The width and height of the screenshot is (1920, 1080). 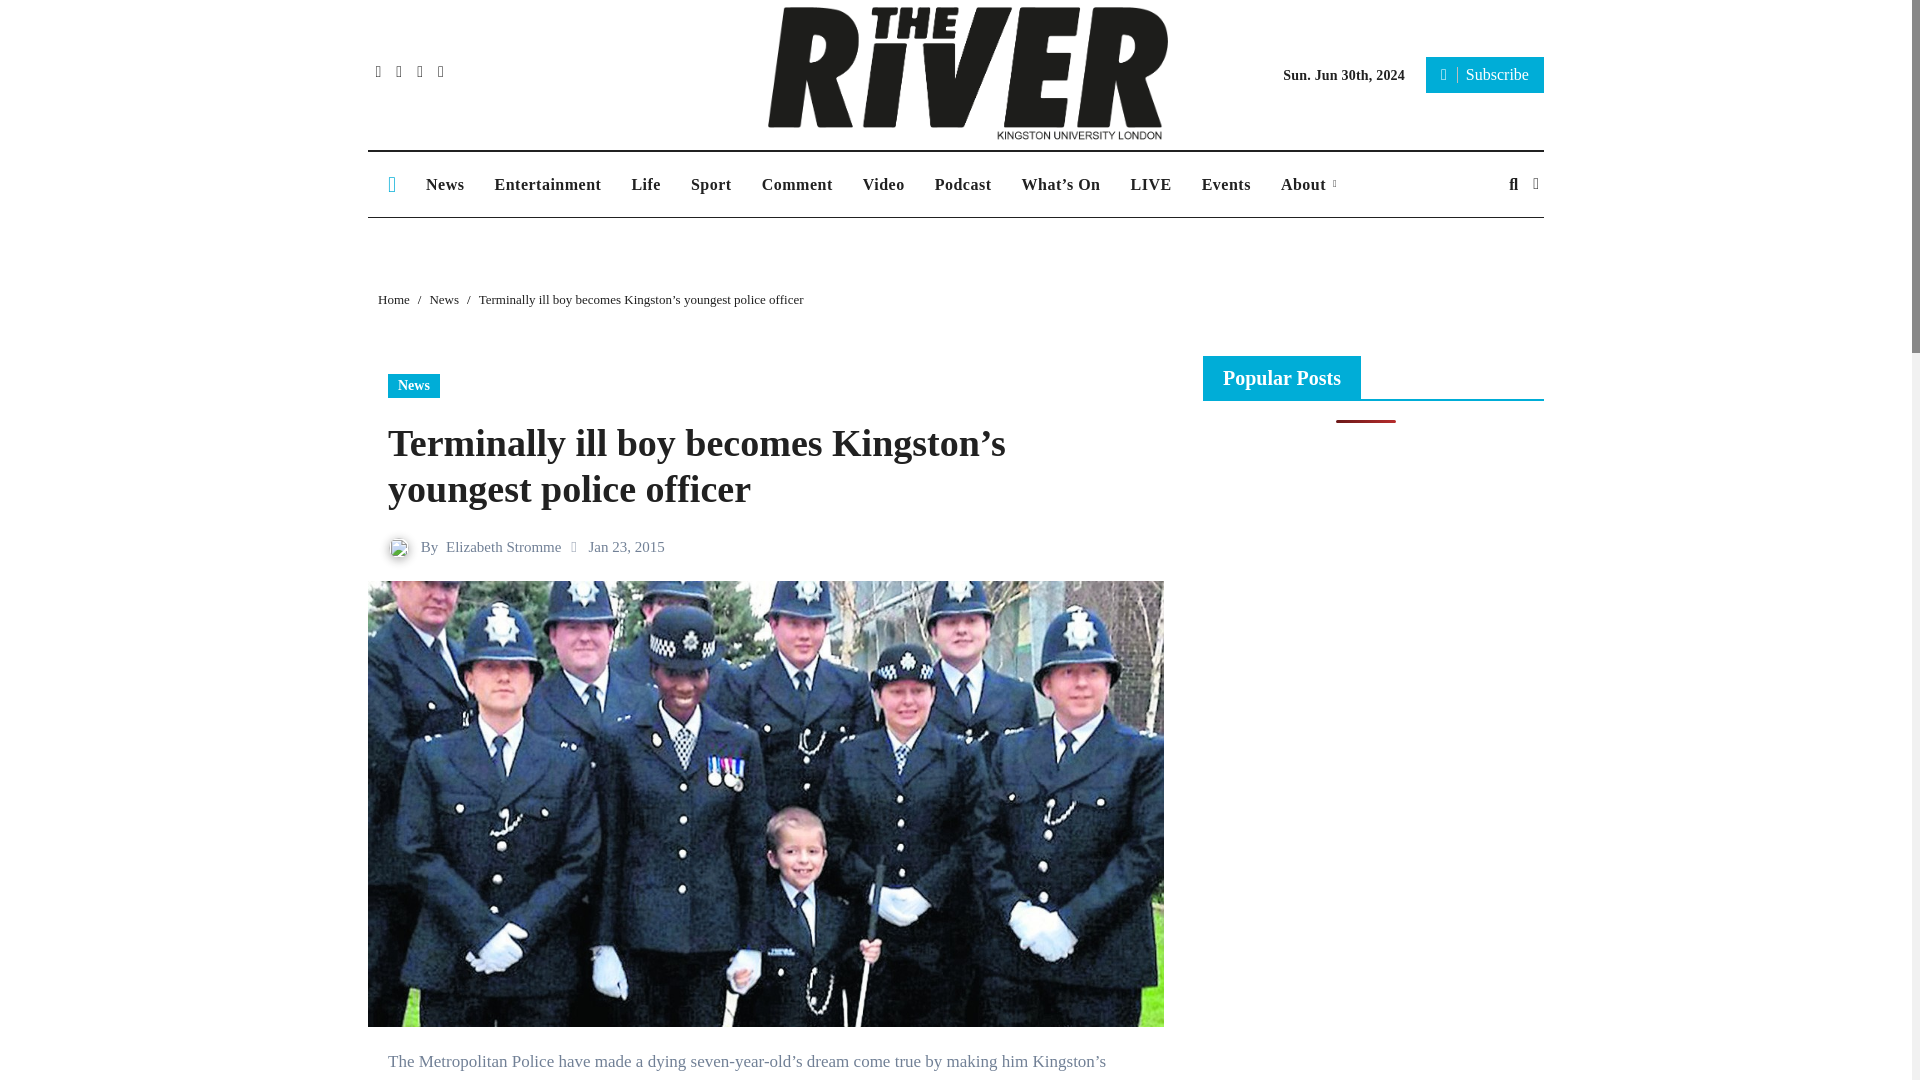 What do you see at coordinates (884, 184) in the screenshot?
I see `Video` at bounding box center [884, 184].